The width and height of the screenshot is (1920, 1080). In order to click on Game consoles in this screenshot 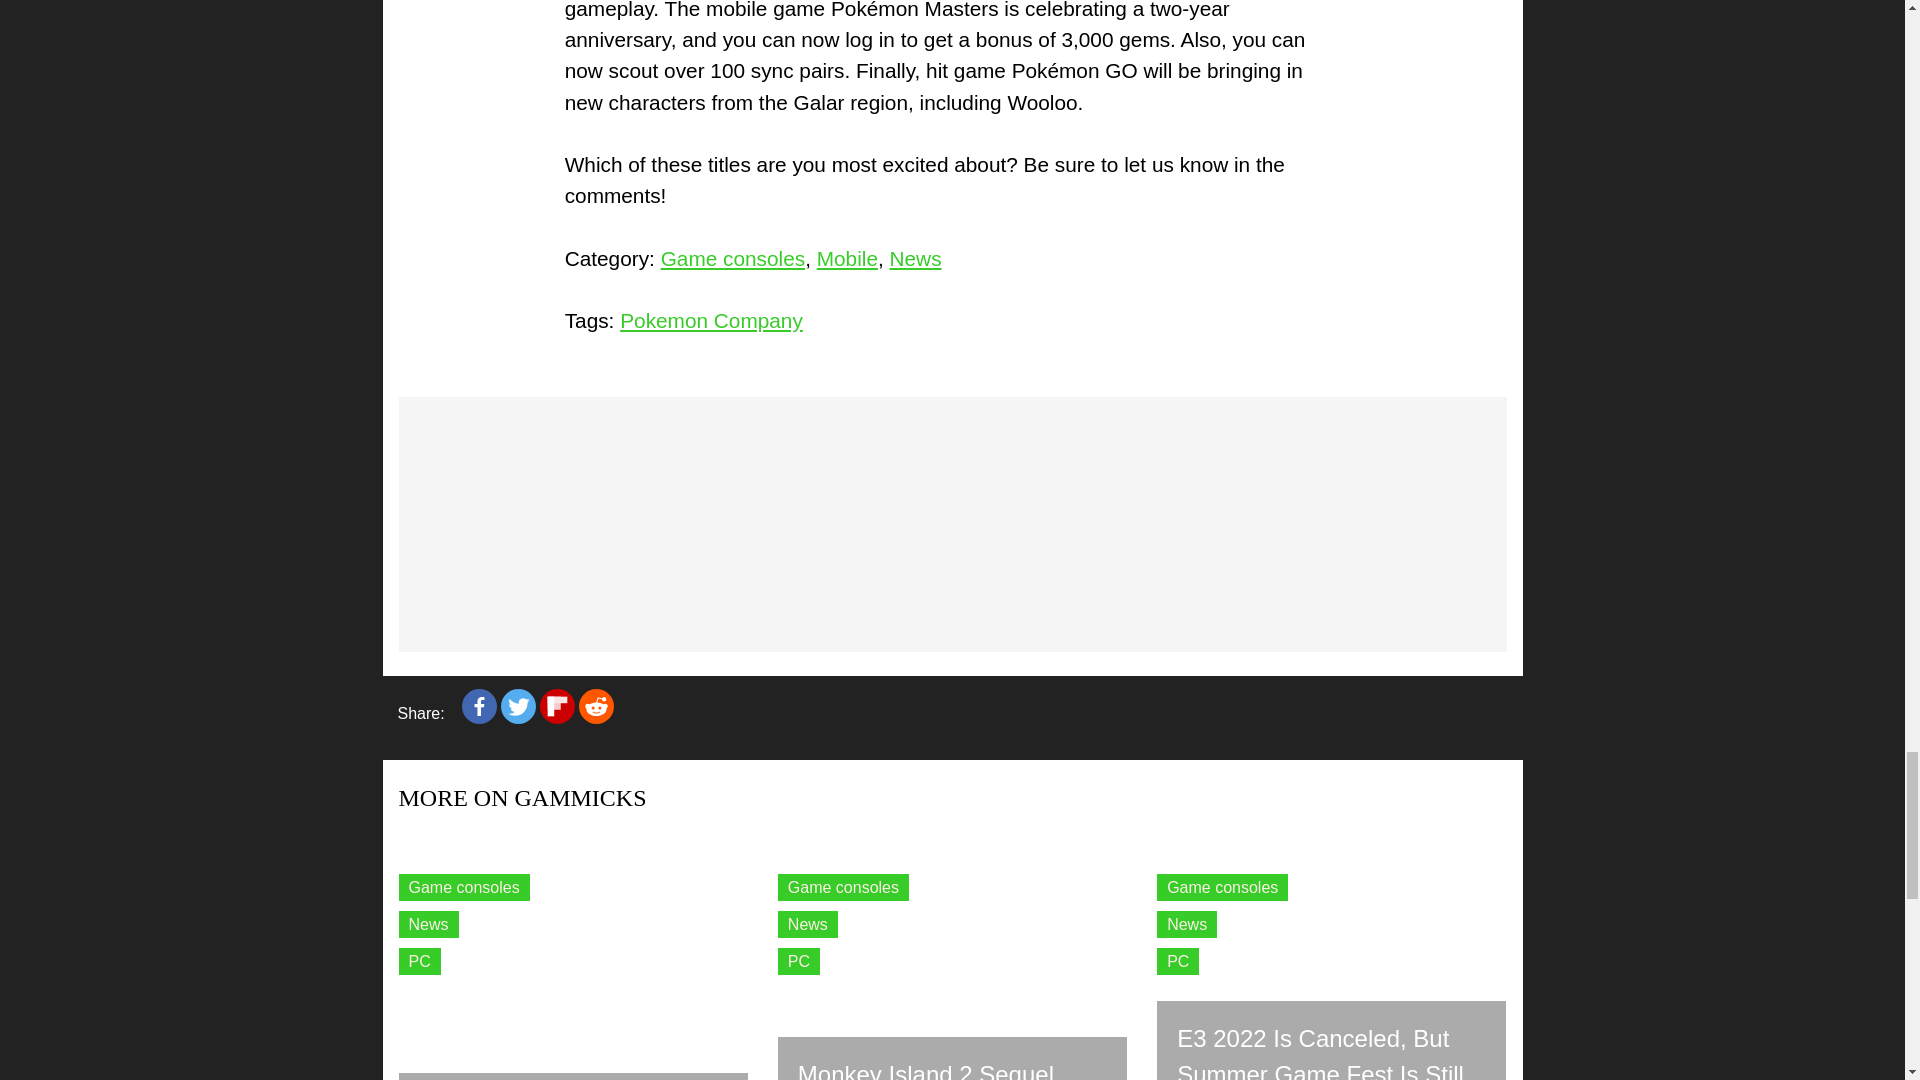, I will do `click(463, 886)`.